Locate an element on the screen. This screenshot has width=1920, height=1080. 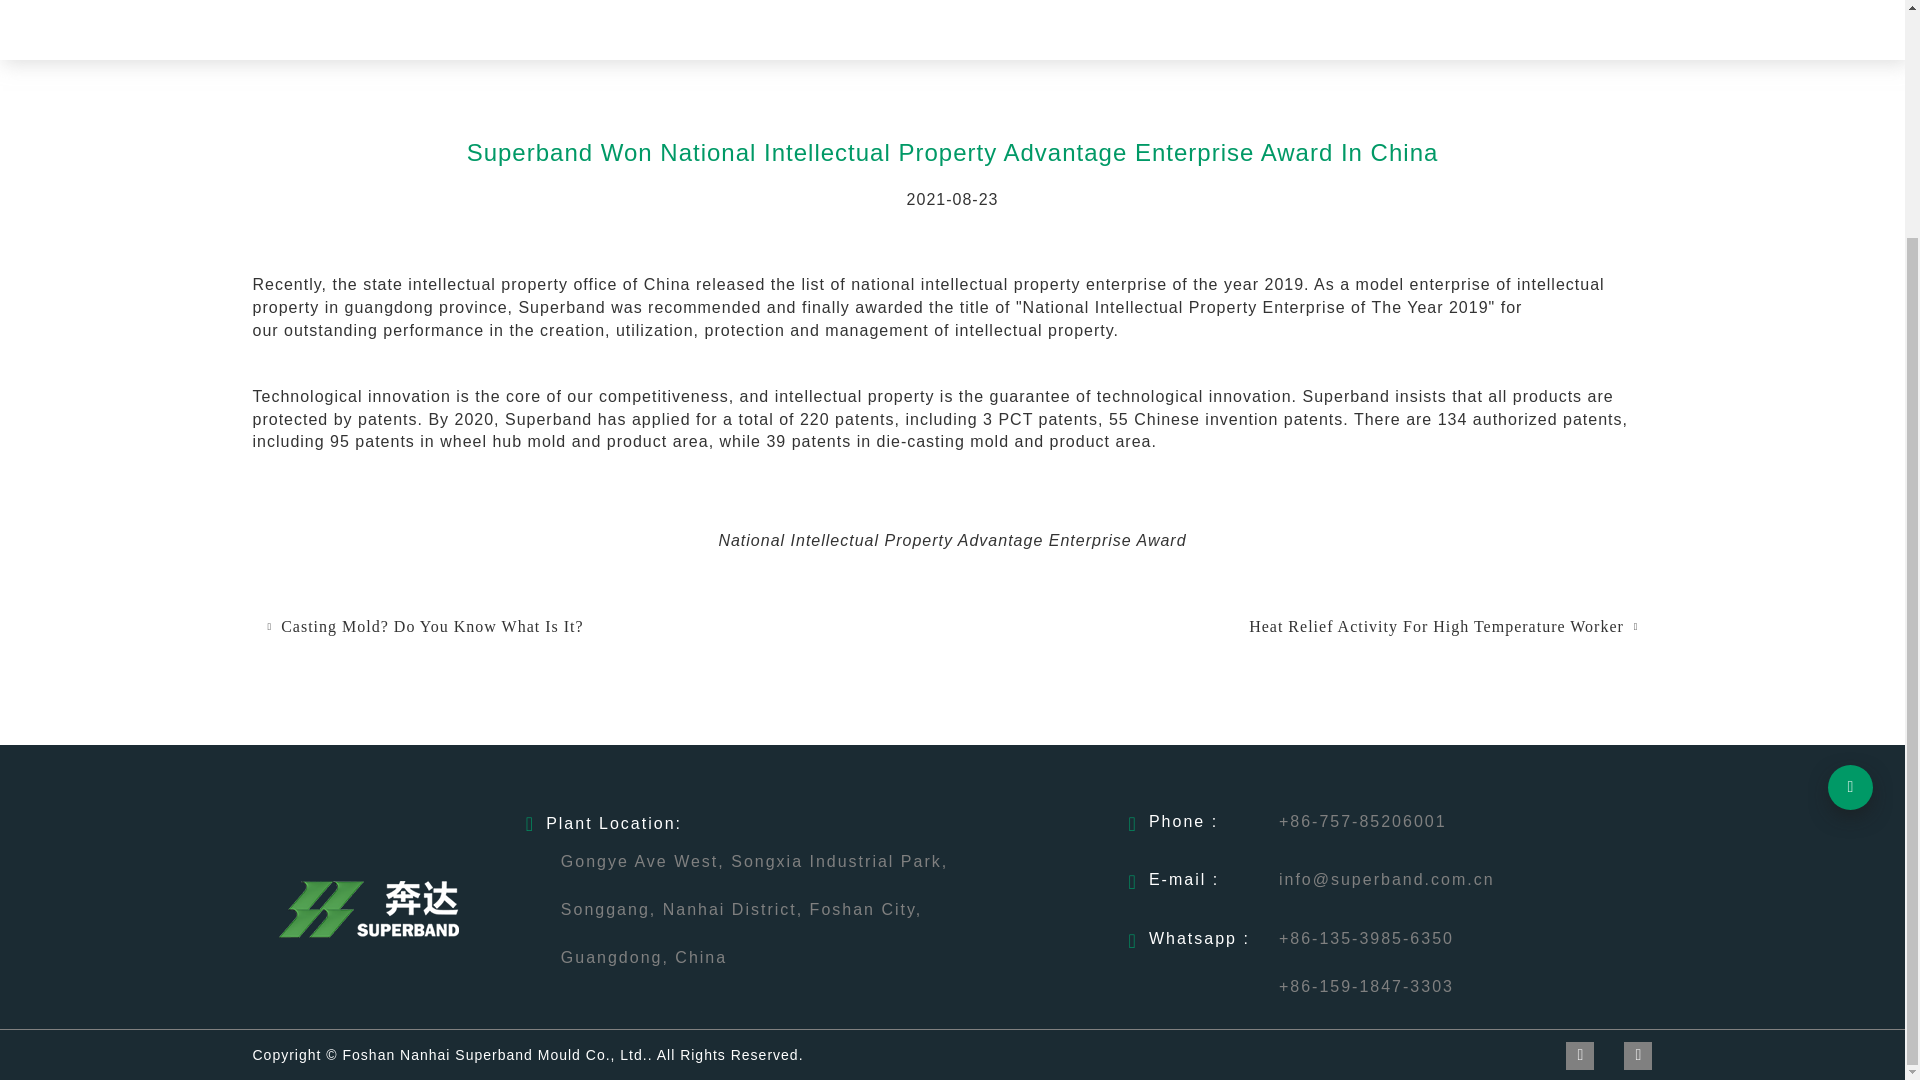
Heat Relief Activity For High Temperature Worker is located at coordinates (1436, 626).